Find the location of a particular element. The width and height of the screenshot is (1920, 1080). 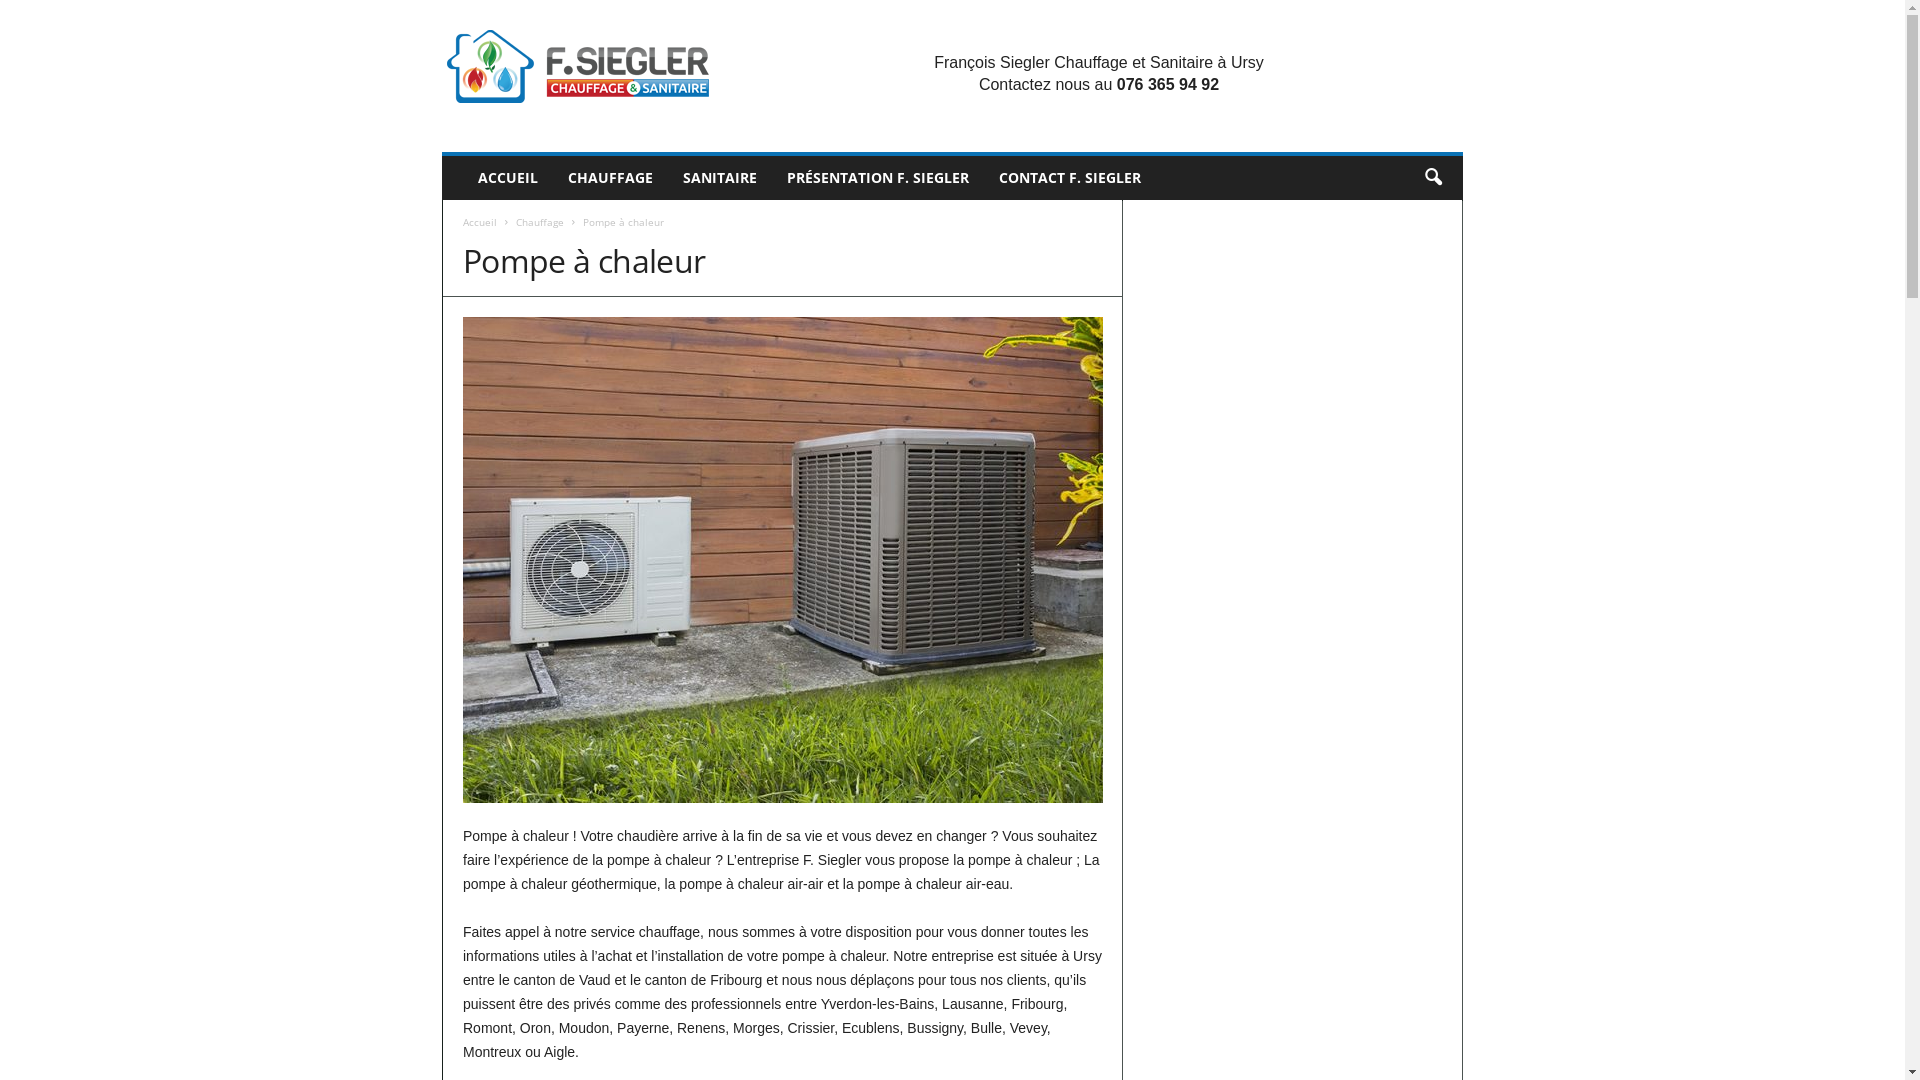

CONTACT F. SIEGLER is located at coordinates (1070, 178).